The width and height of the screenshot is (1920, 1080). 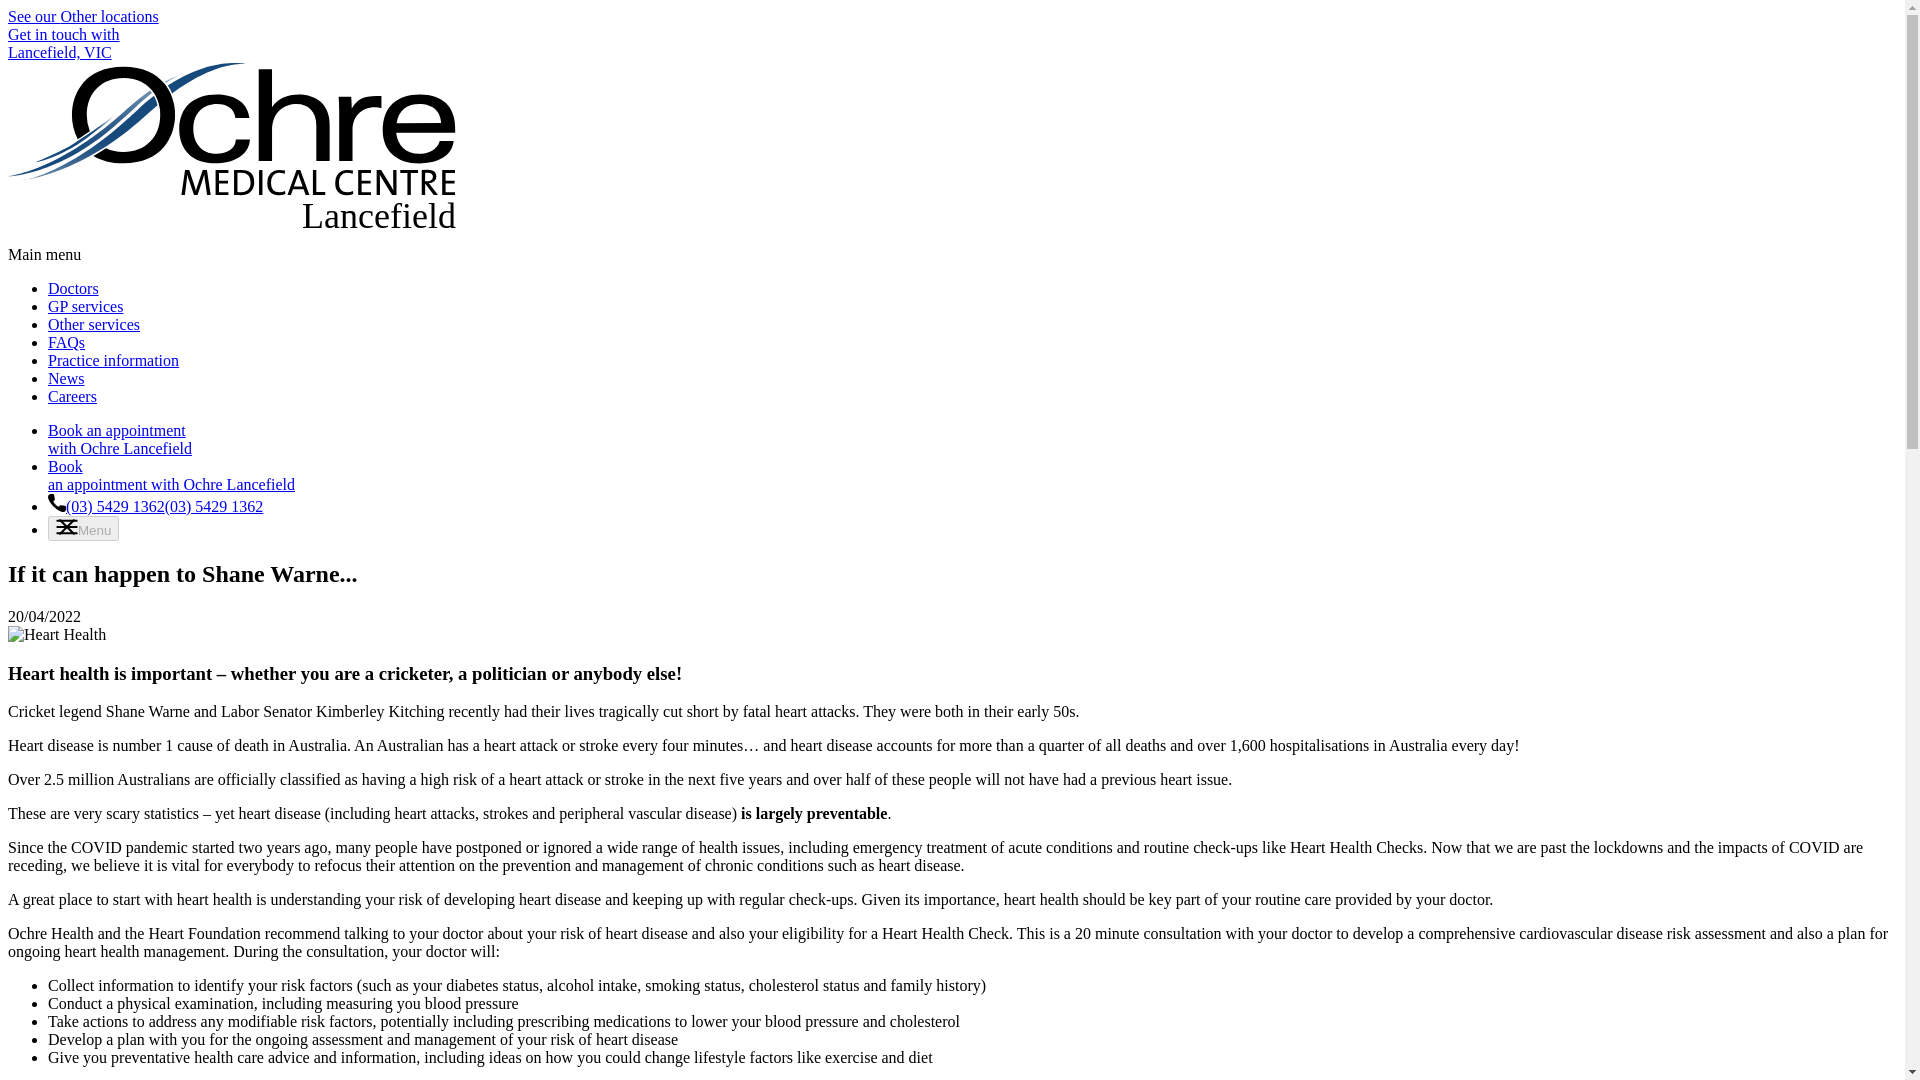 What do you see at coordinates (66, 342) in the screenshot?
I see `News` at bounding box center [66, 342].